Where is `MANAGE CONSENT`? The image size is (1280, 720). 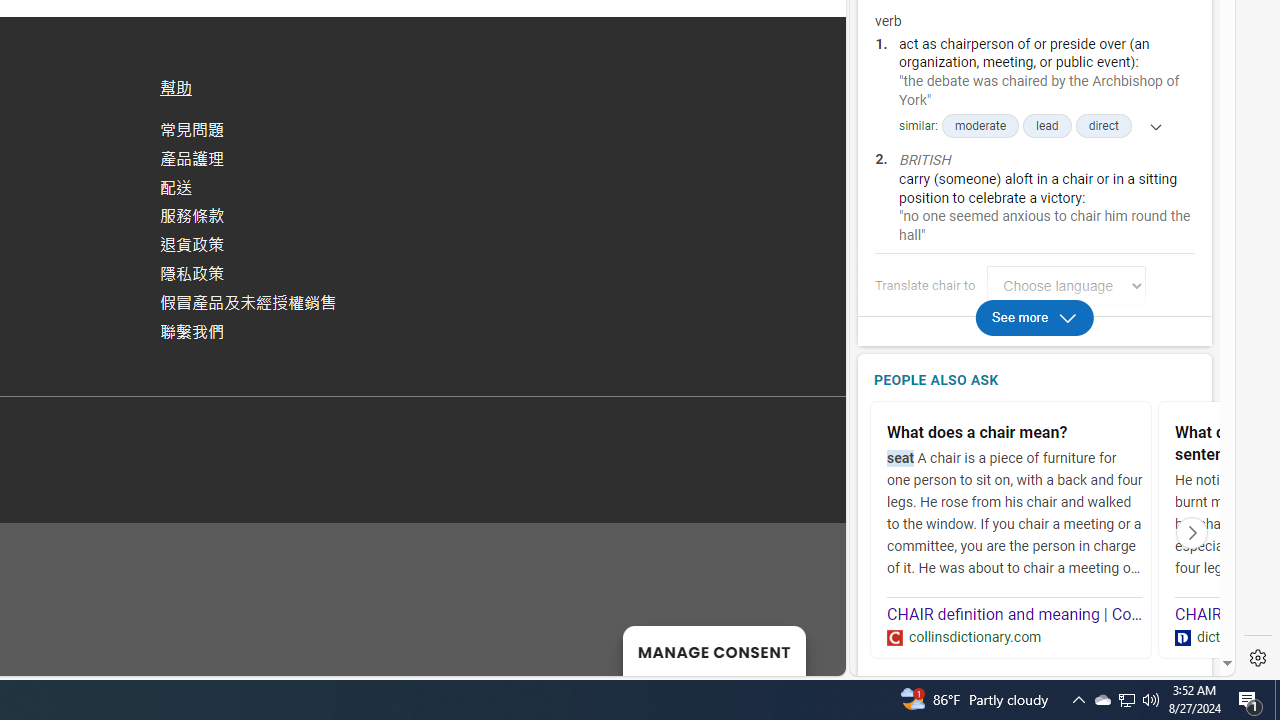
MANAGE CONSENT is located at coordinates (714, 650).